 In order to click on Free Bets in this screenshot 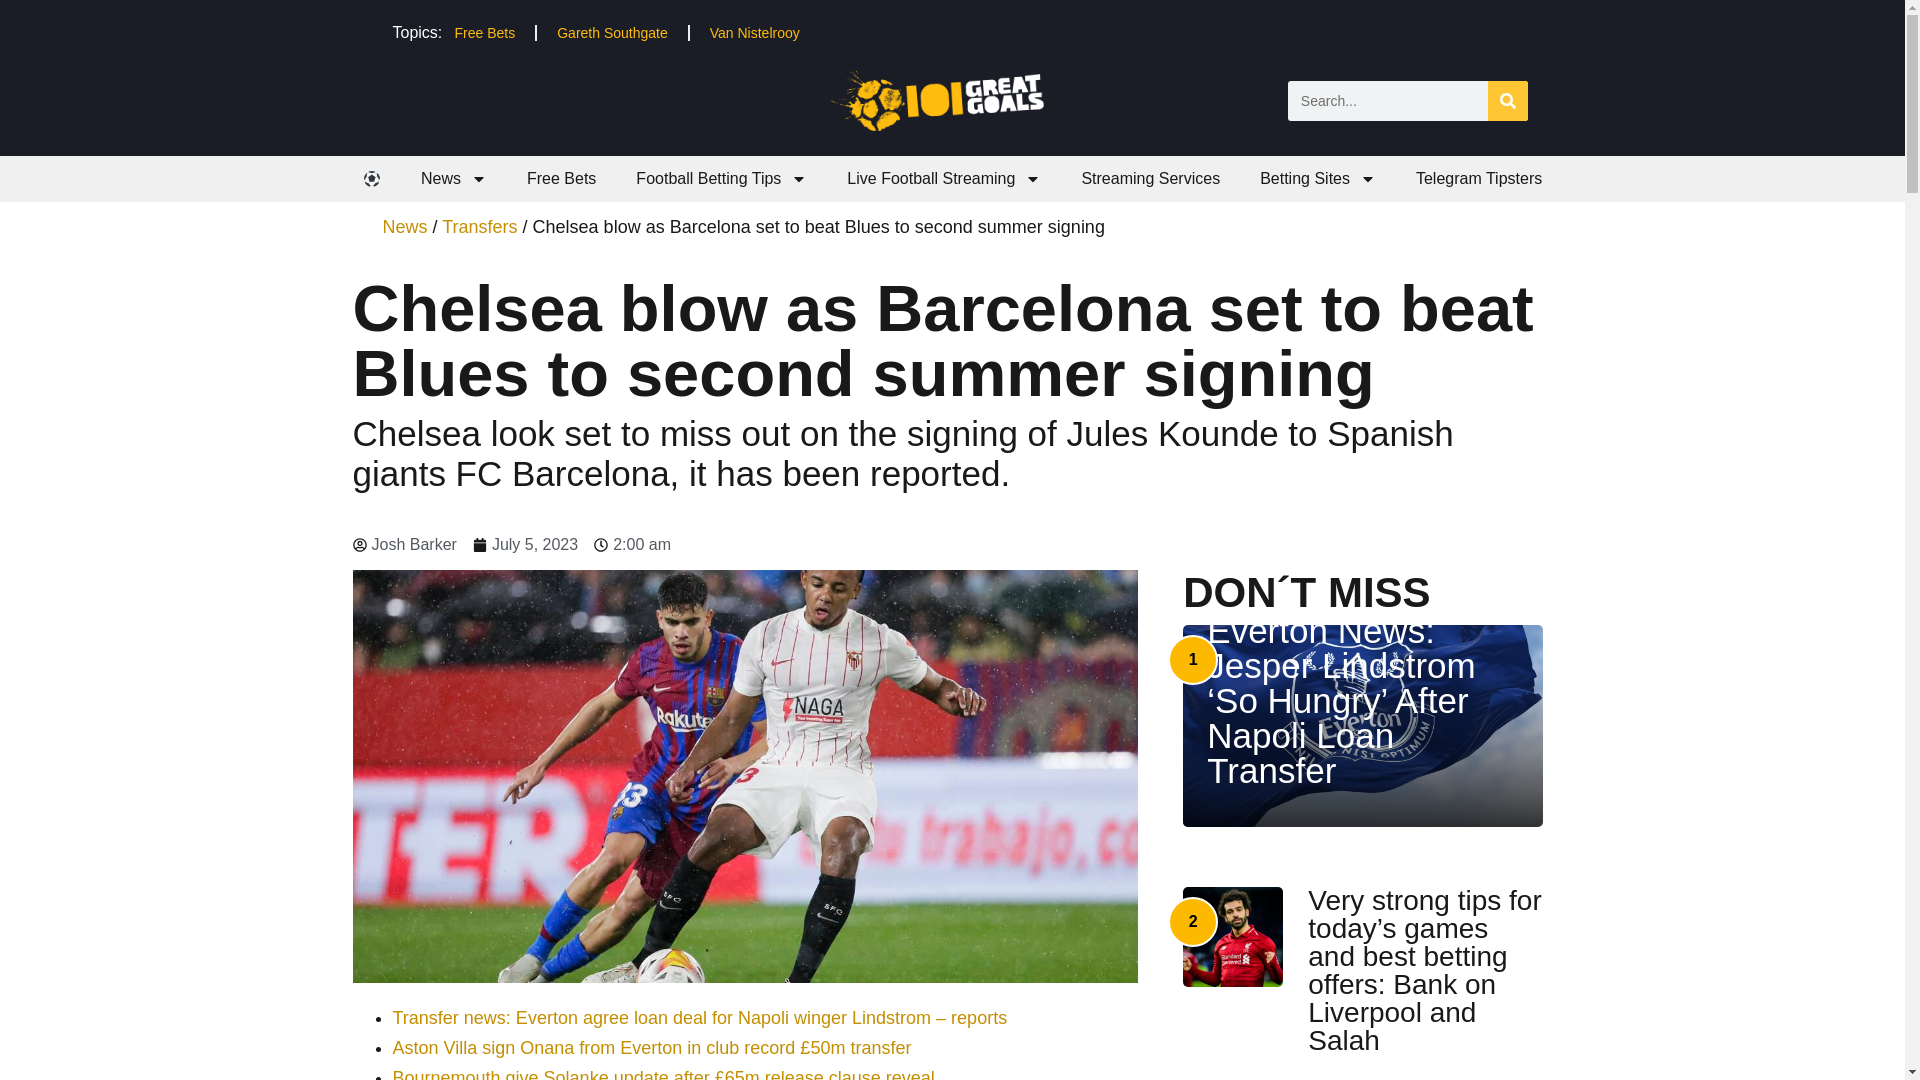, I will do `click(561, 178)`.